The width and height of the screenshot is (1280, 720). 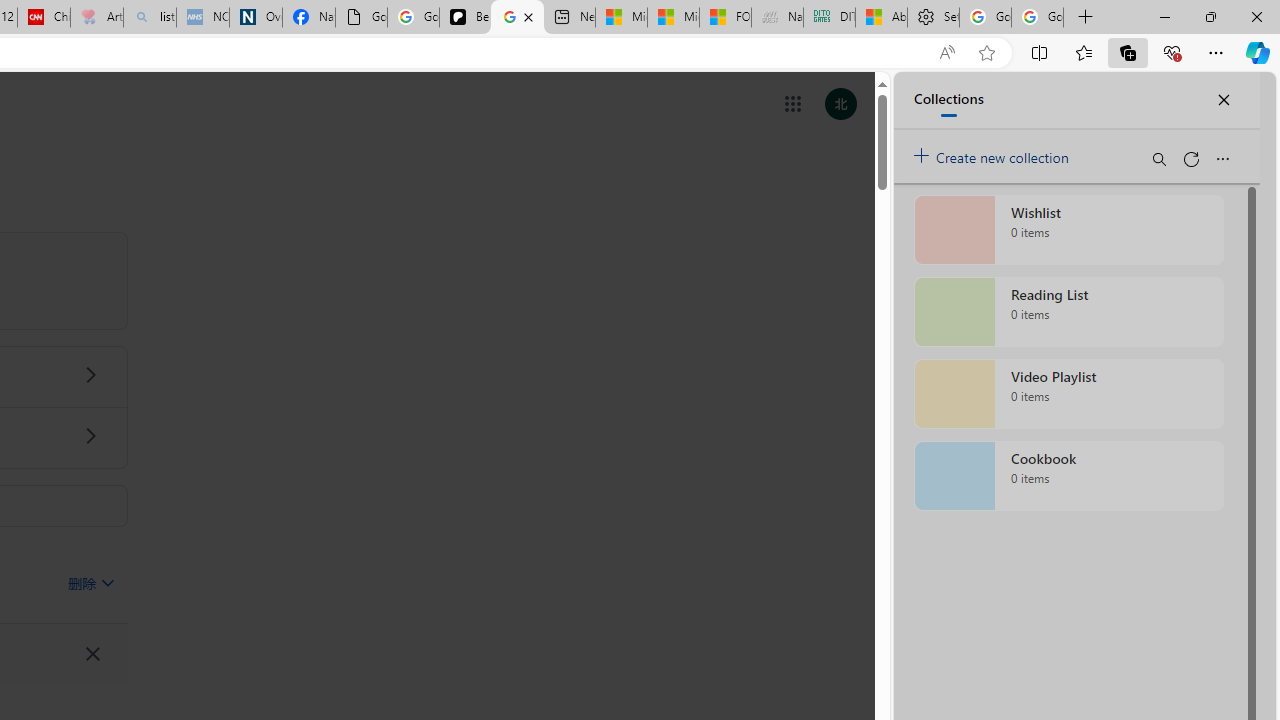 I want to click on DITOGAMES AG Imprint, so click(x=829, y=18).